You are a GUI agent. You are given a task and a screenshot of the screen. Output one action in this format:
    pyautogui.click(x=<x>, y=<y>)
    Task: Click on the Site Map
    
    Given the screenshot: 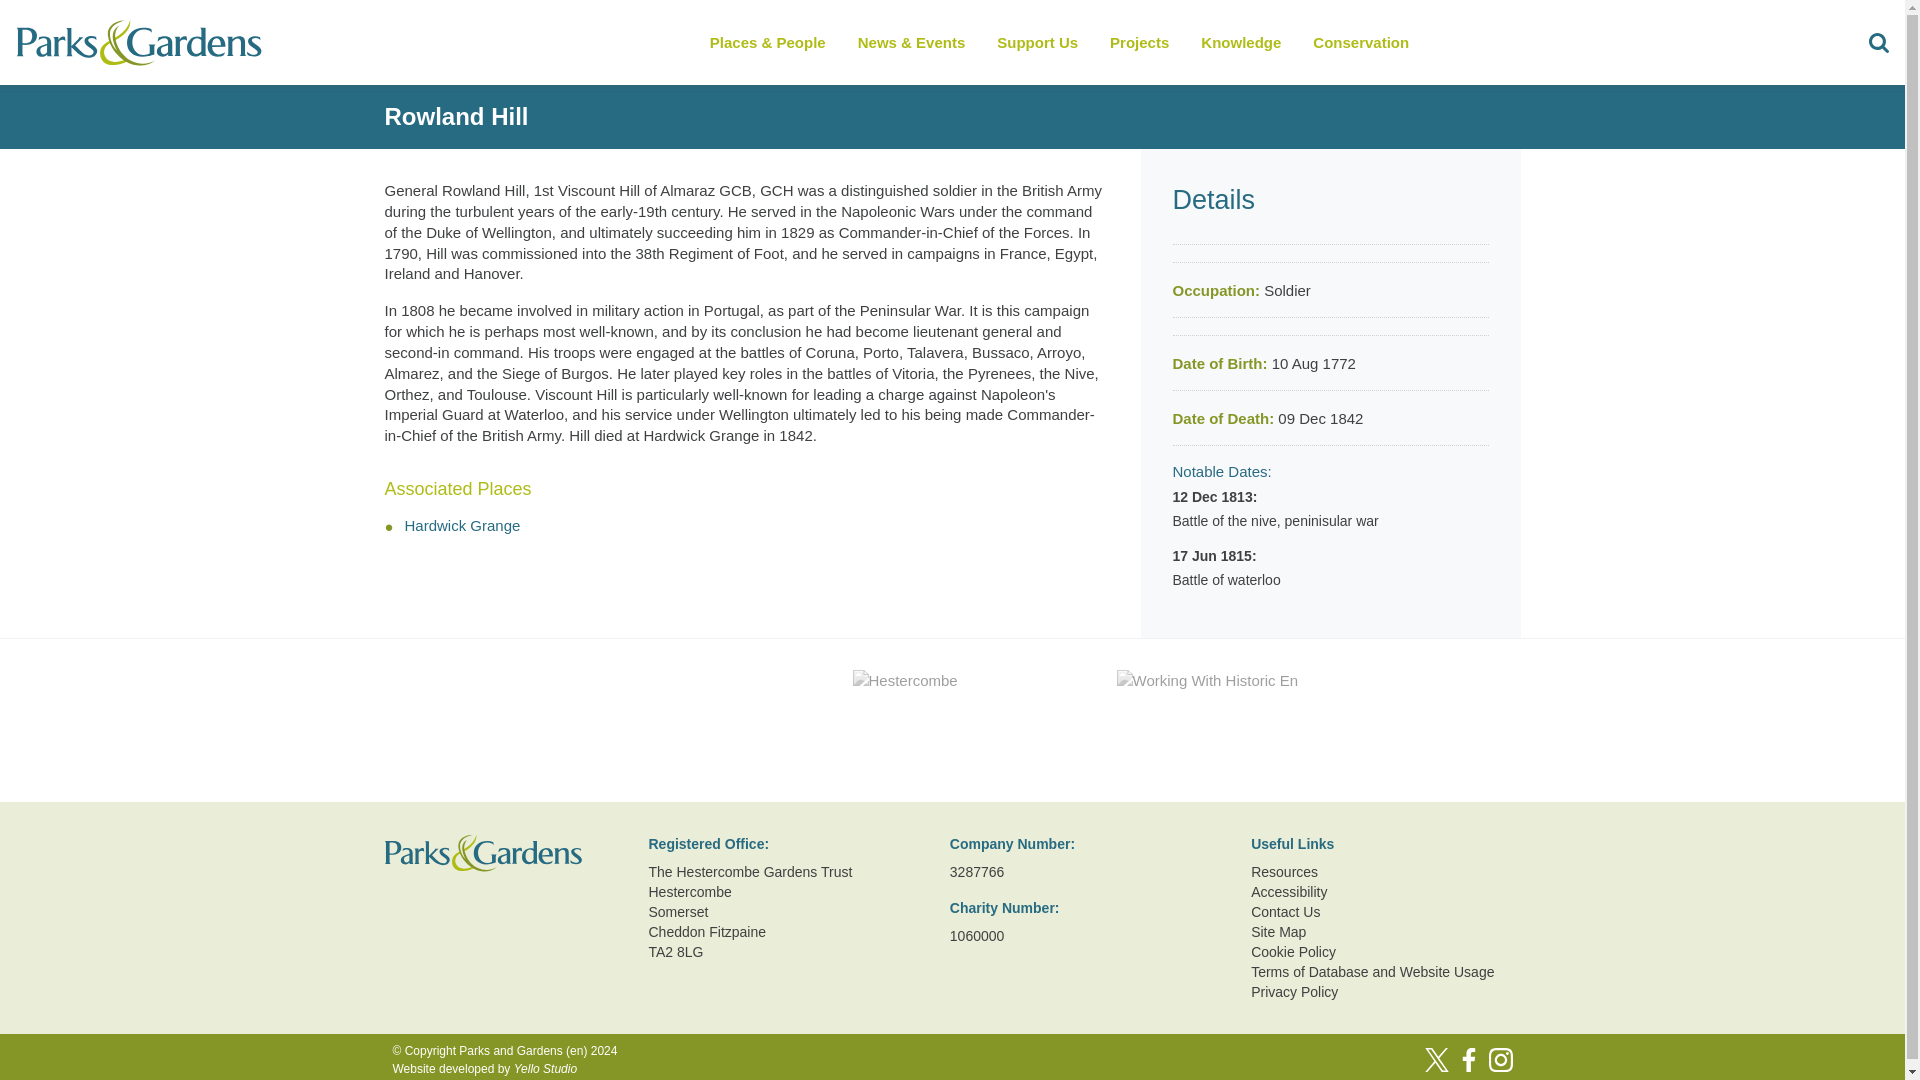 What is the action you would take?
    pyautogui.click(x=1386, y=932)
    